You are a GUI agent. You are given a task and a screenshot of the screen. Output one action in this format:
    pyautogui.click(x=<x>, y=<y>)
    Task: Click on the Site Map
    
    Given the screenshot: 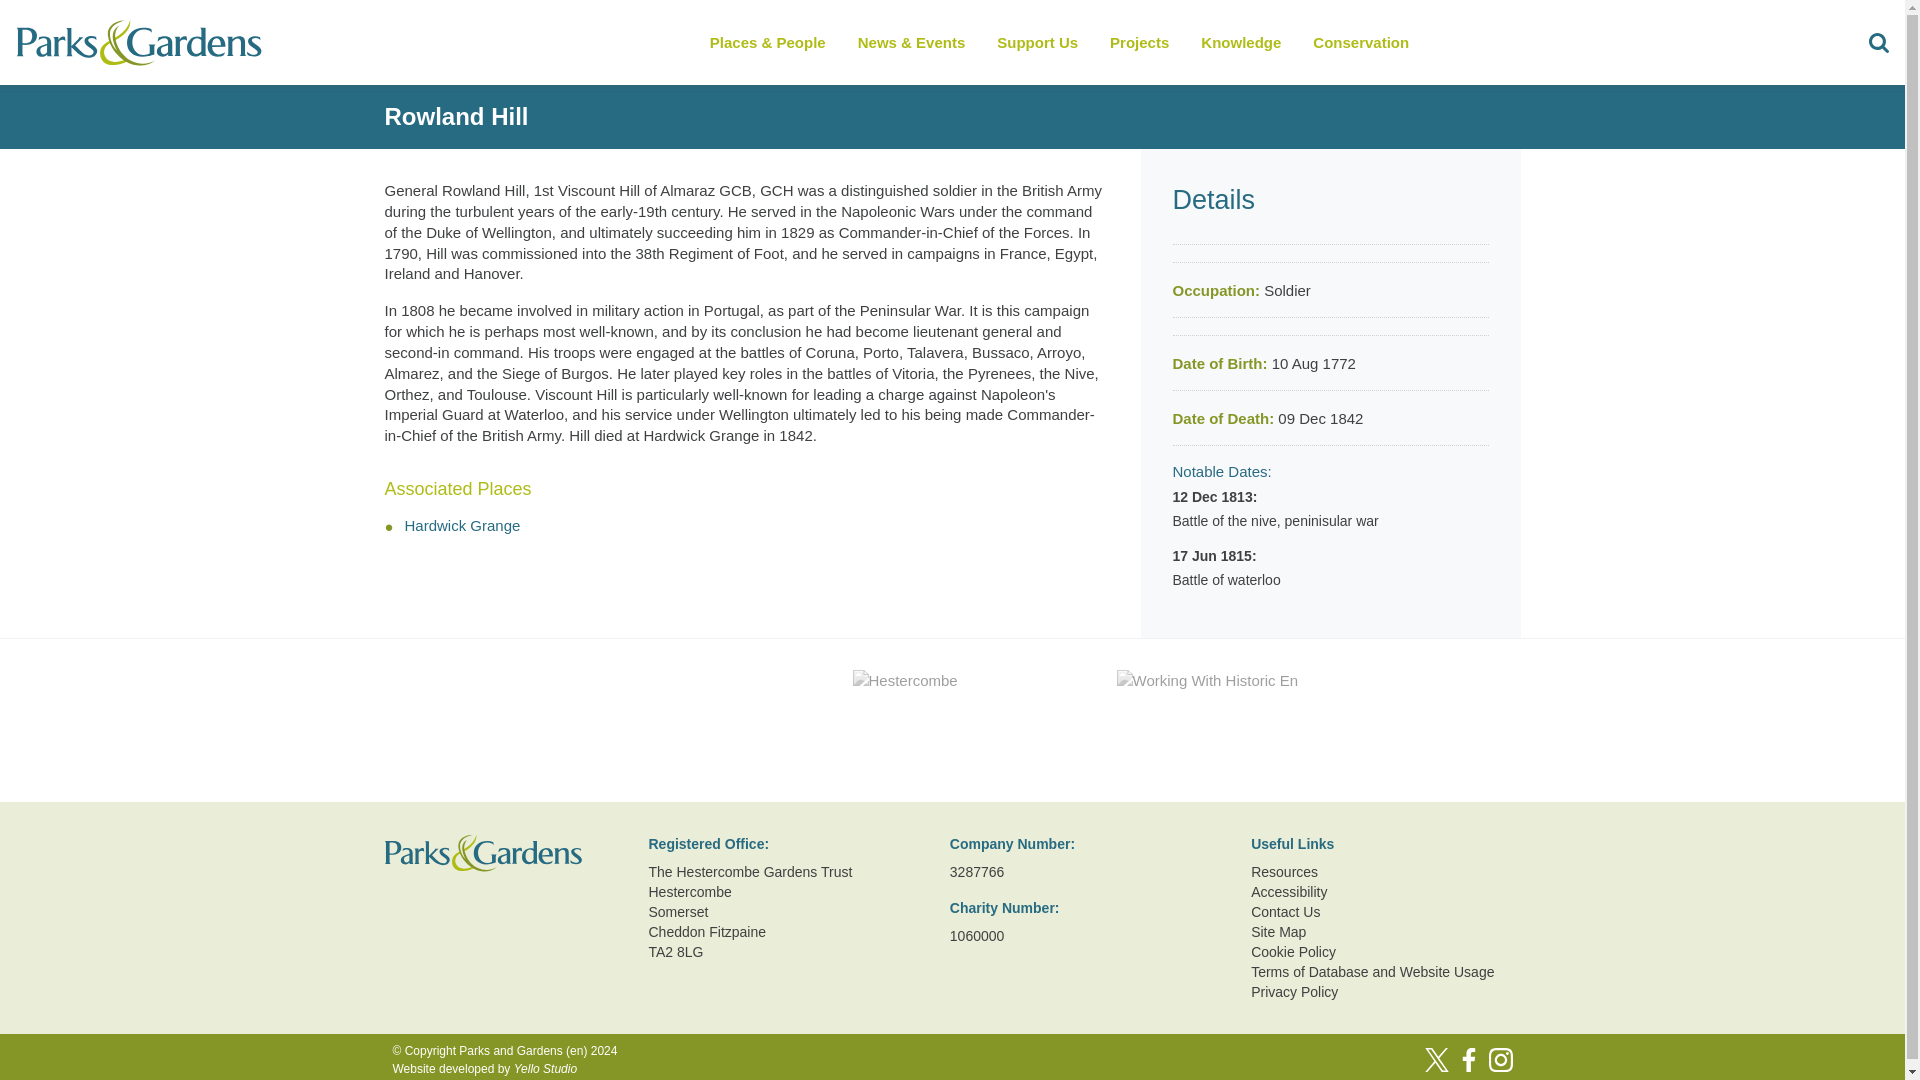 What is the action you would take?
    pyautogui.click(x=1386, y=932)
    